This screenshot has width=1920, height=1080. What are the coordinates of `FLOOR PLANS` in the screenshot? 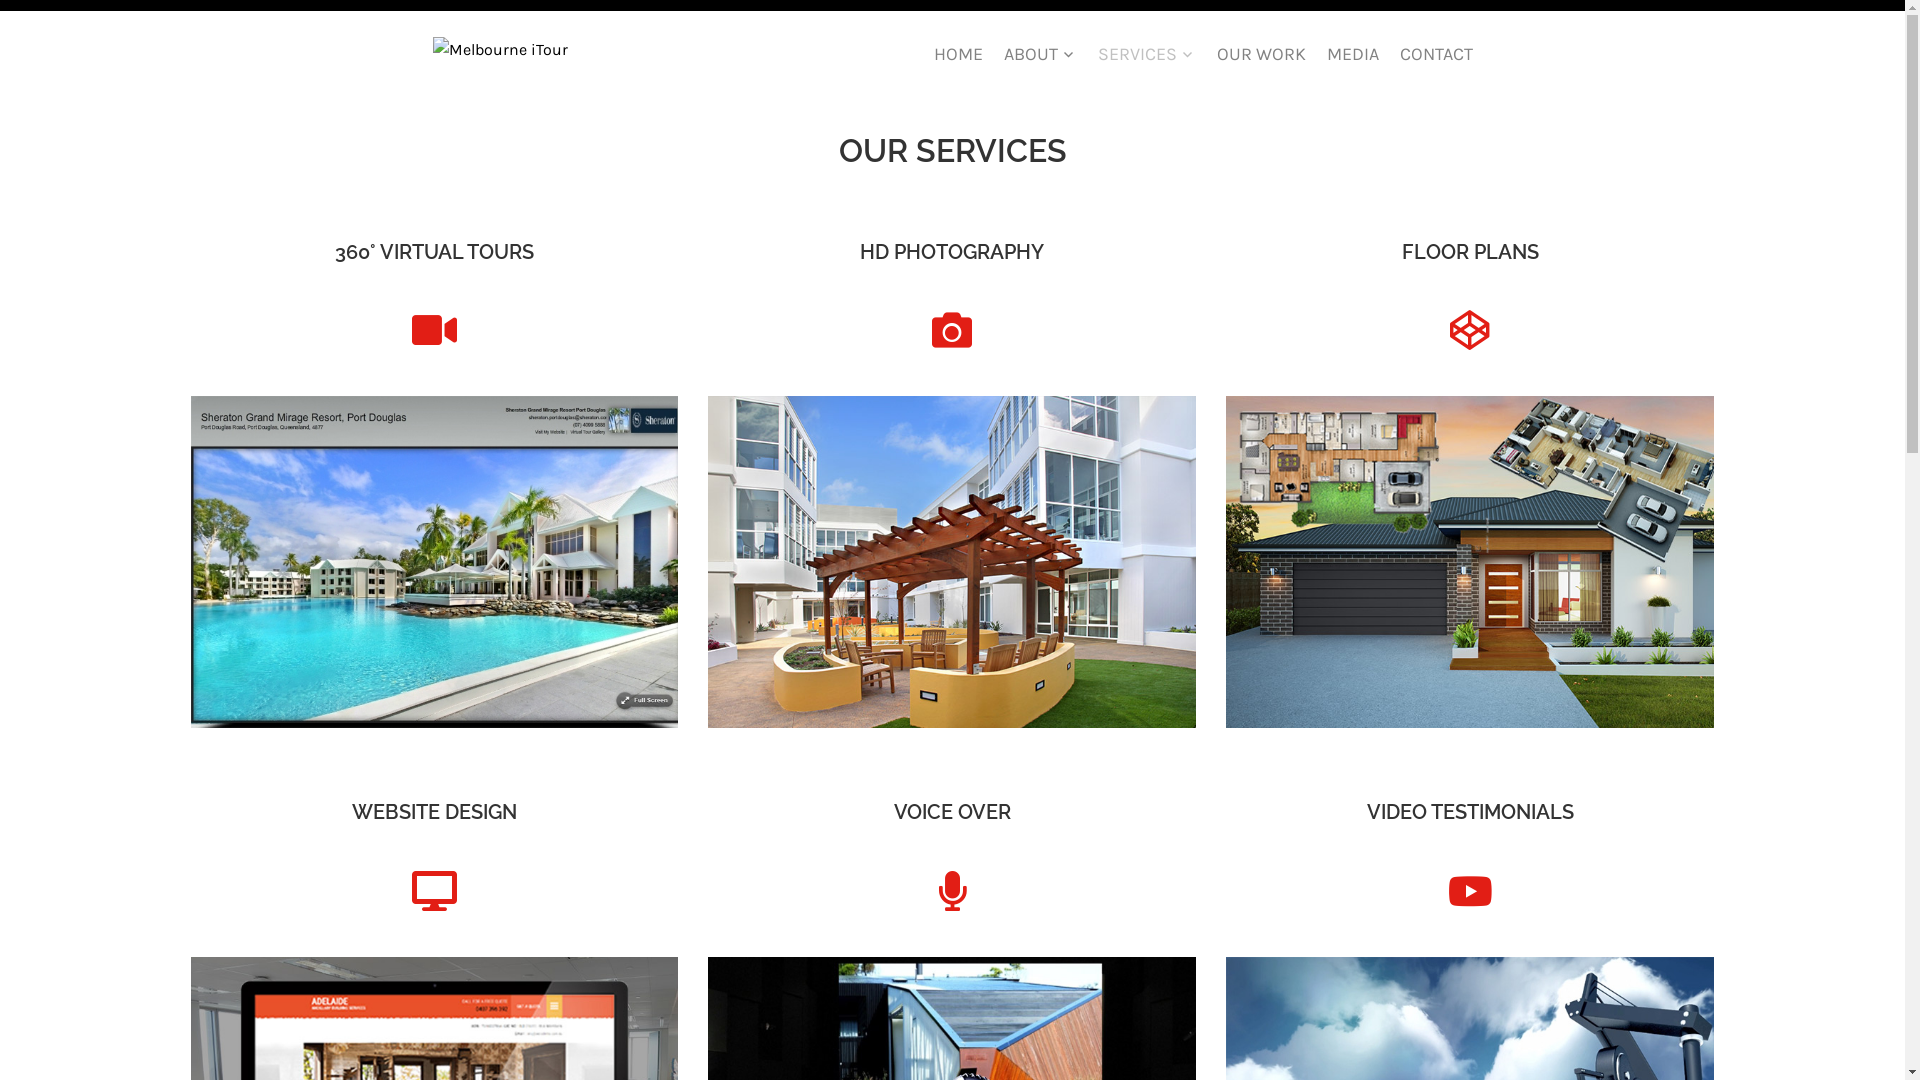 It's located at (1470, 252).